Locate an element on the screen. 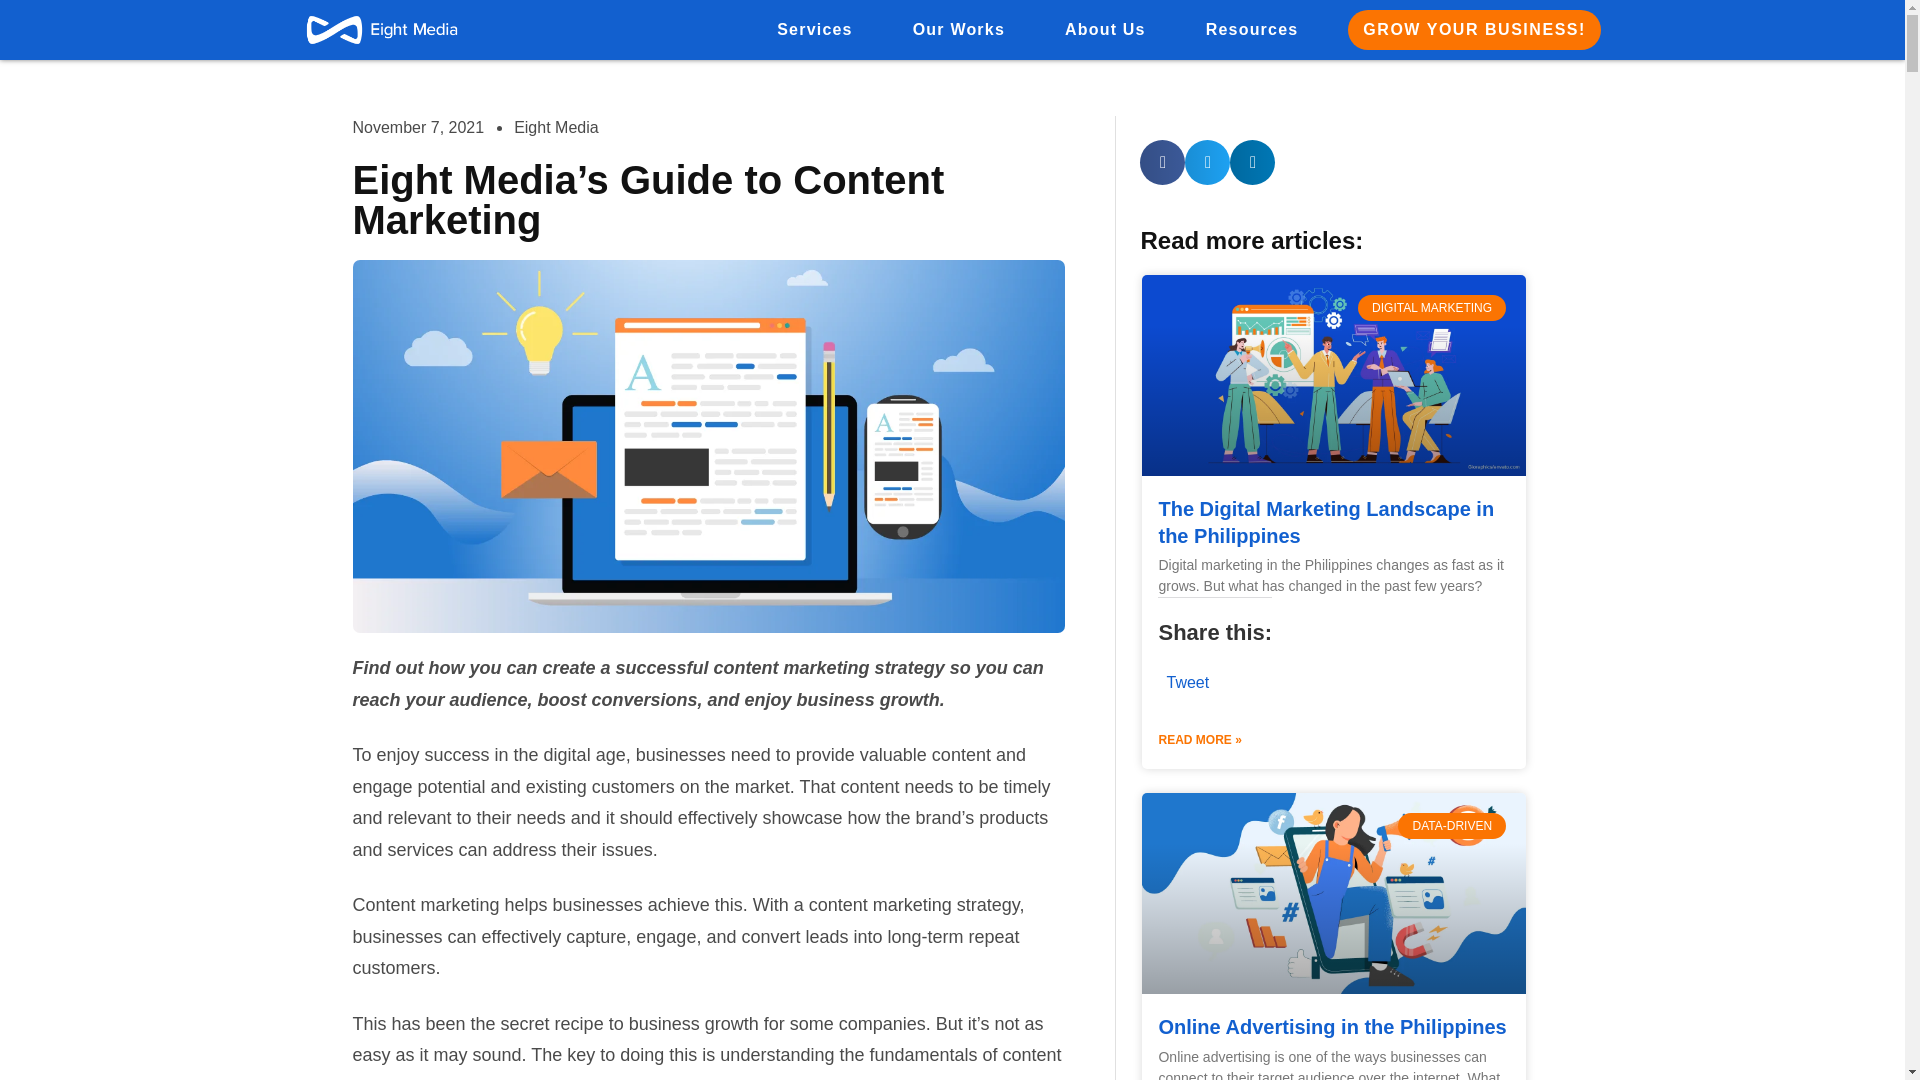  Services is located at coordinates (814, 30).